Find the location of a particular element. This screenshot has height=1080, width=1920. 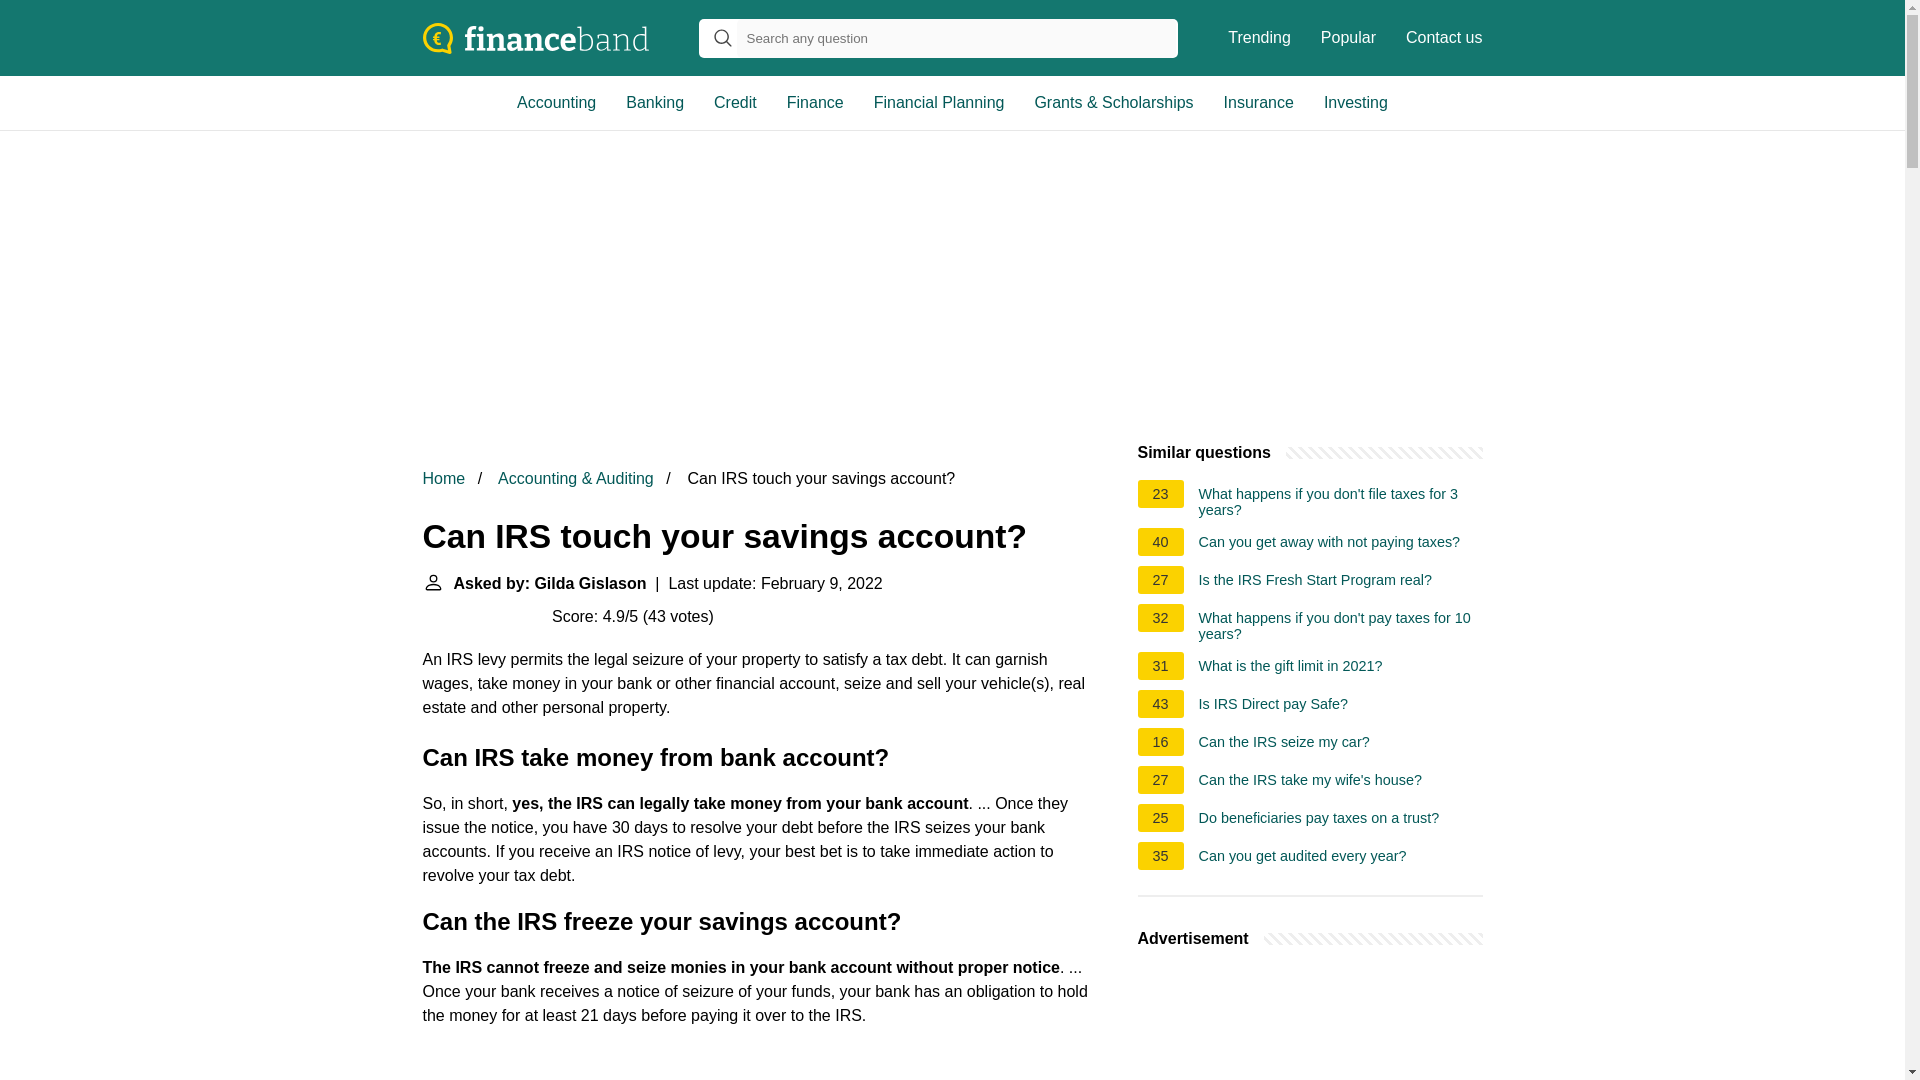

Is IRS Direct pay Safe? is located at coordinates (1274, 706).